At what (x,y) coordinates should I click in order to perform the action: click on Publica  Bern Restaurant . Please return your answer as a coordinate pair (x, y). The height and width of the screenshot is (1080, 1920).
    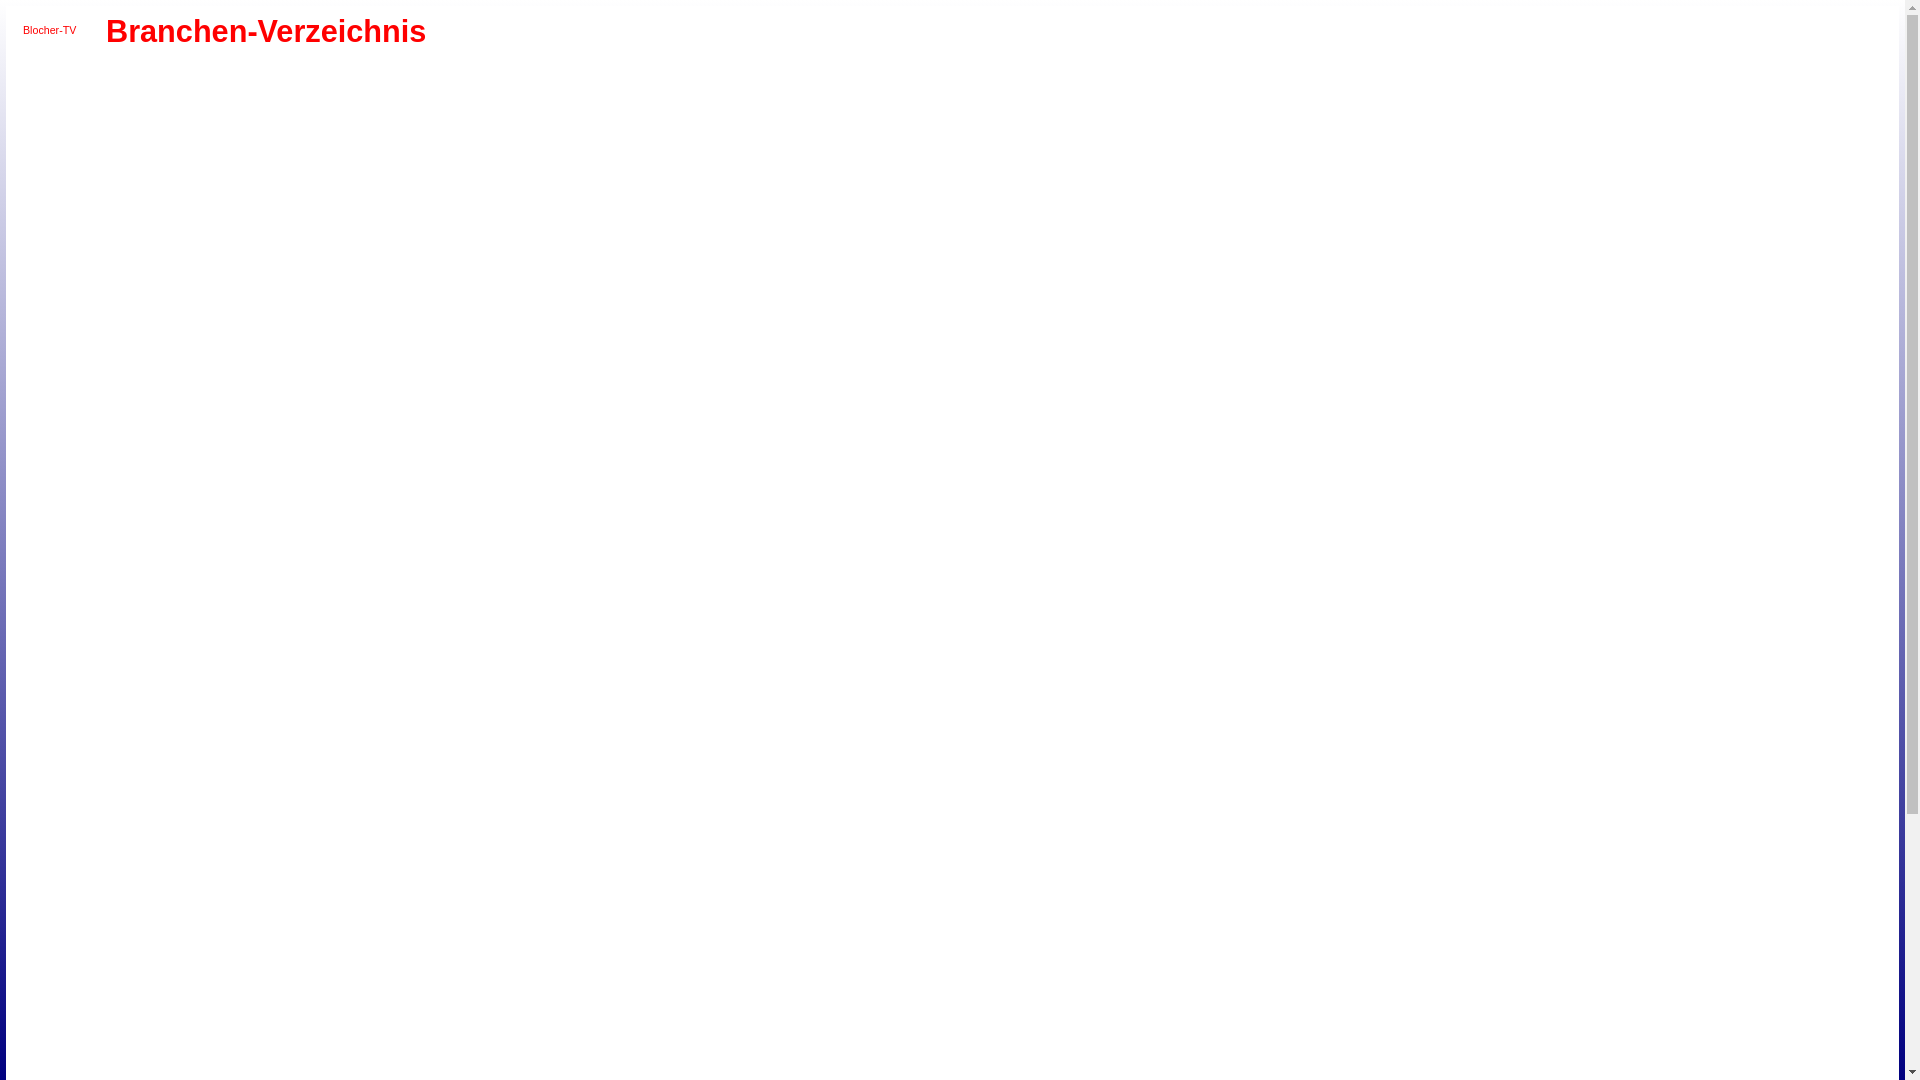
    Looking at the image, I should click on (349, 264).